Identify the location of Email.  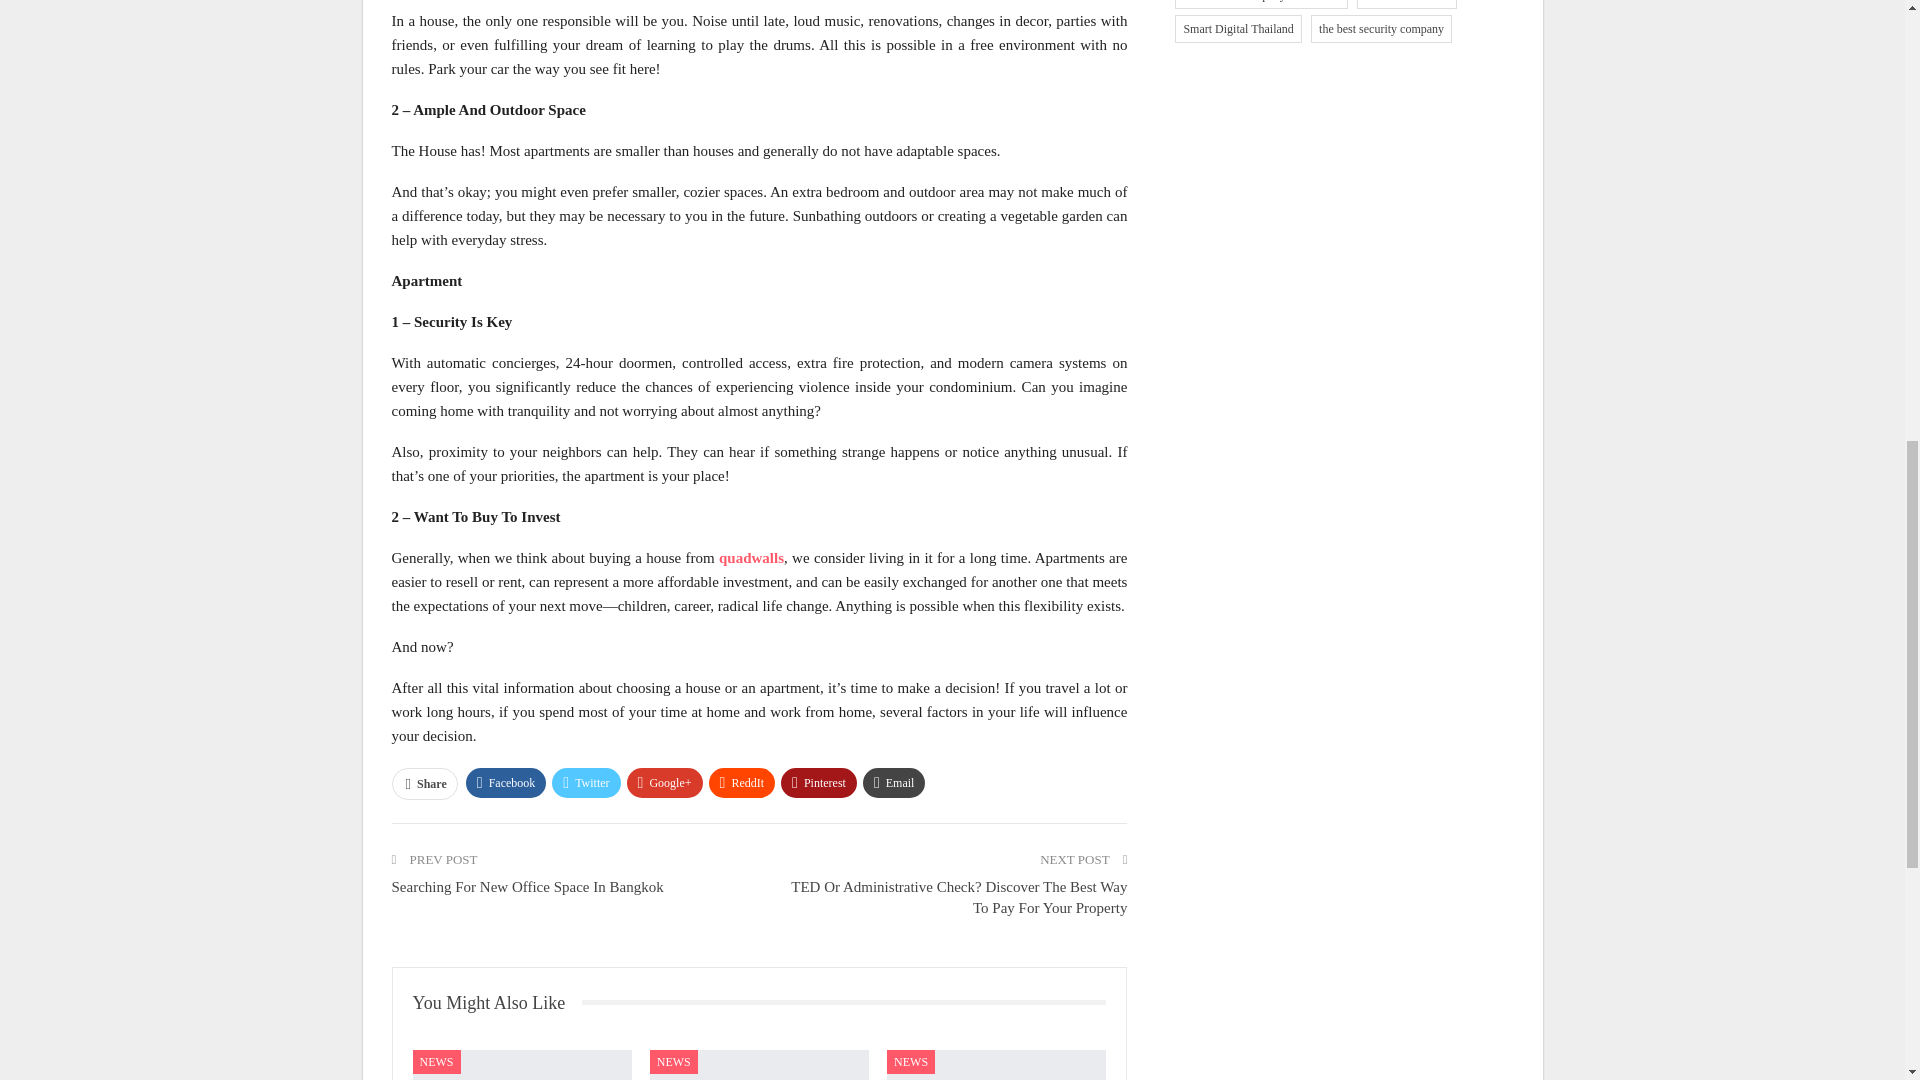
(894, 782).